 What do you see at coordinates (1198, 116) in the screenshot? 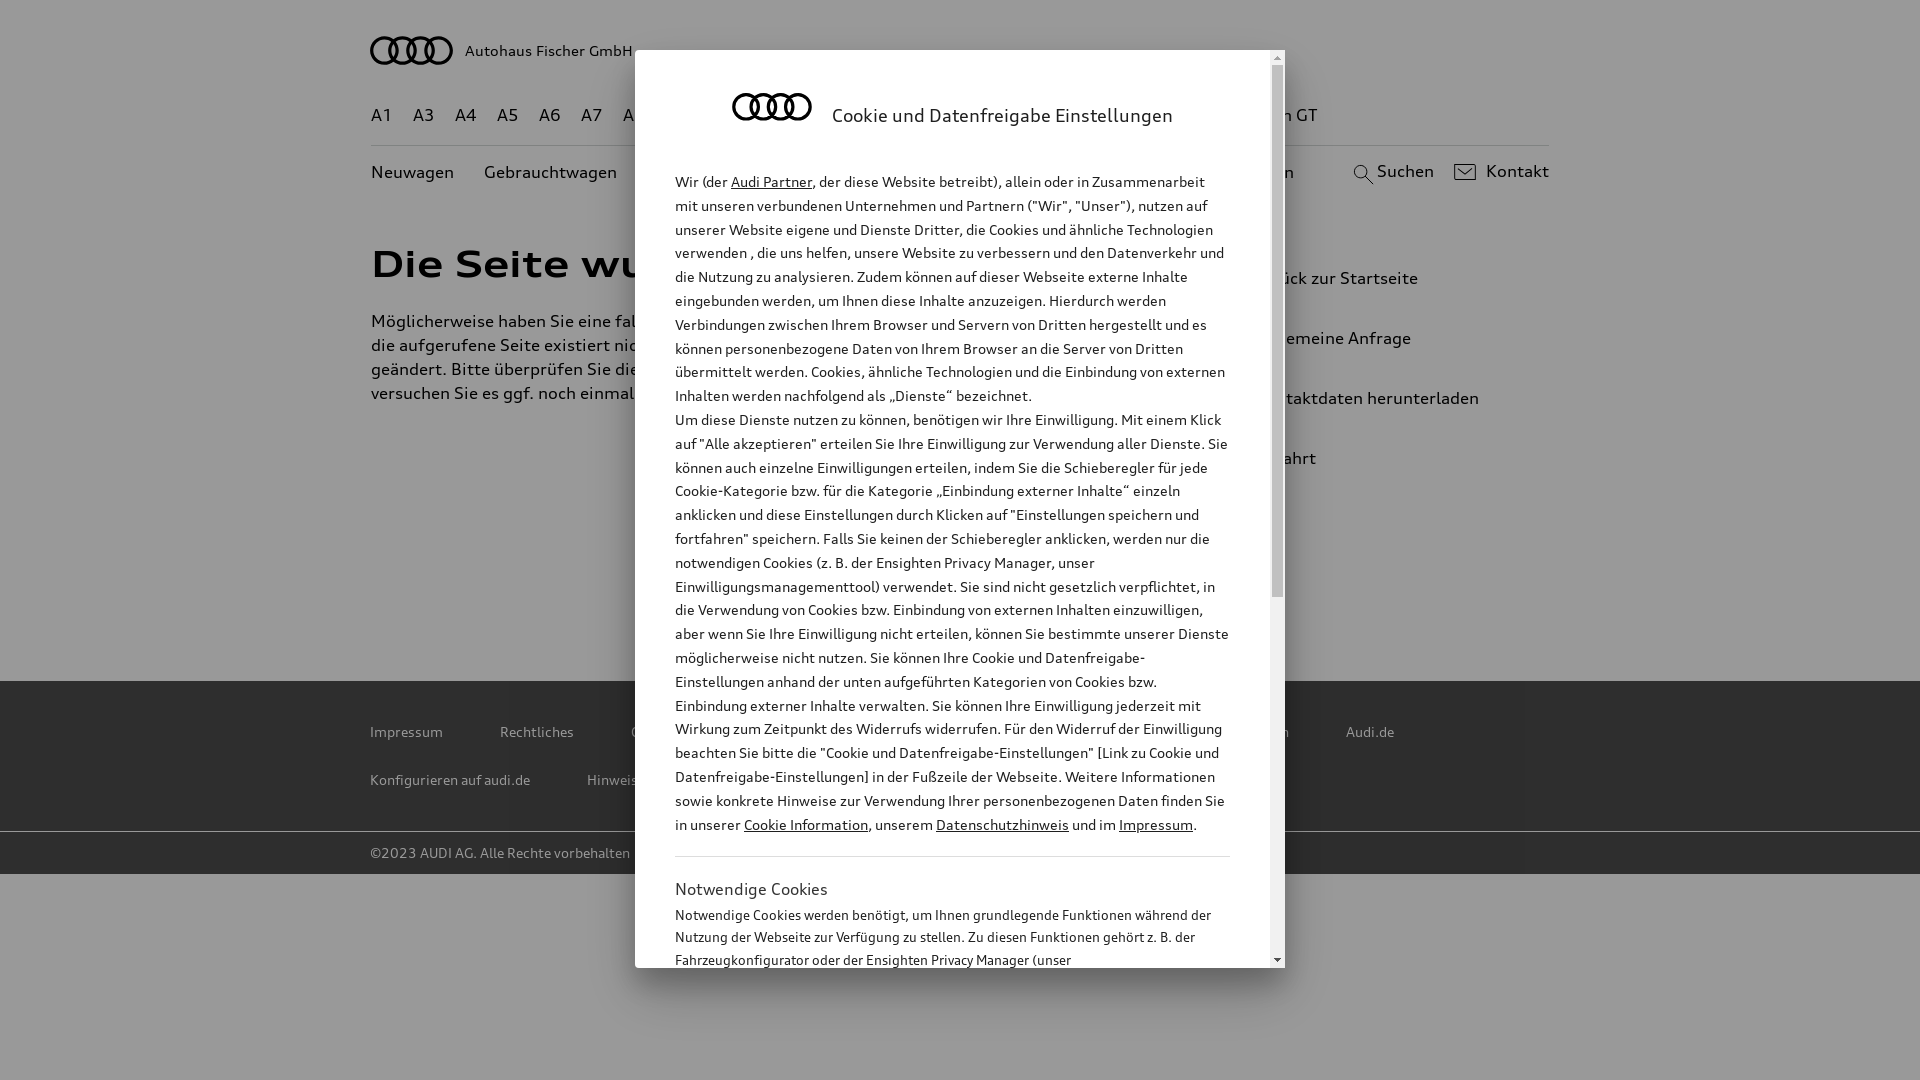
I see `g-tron` at bounding box center [1198, 116].